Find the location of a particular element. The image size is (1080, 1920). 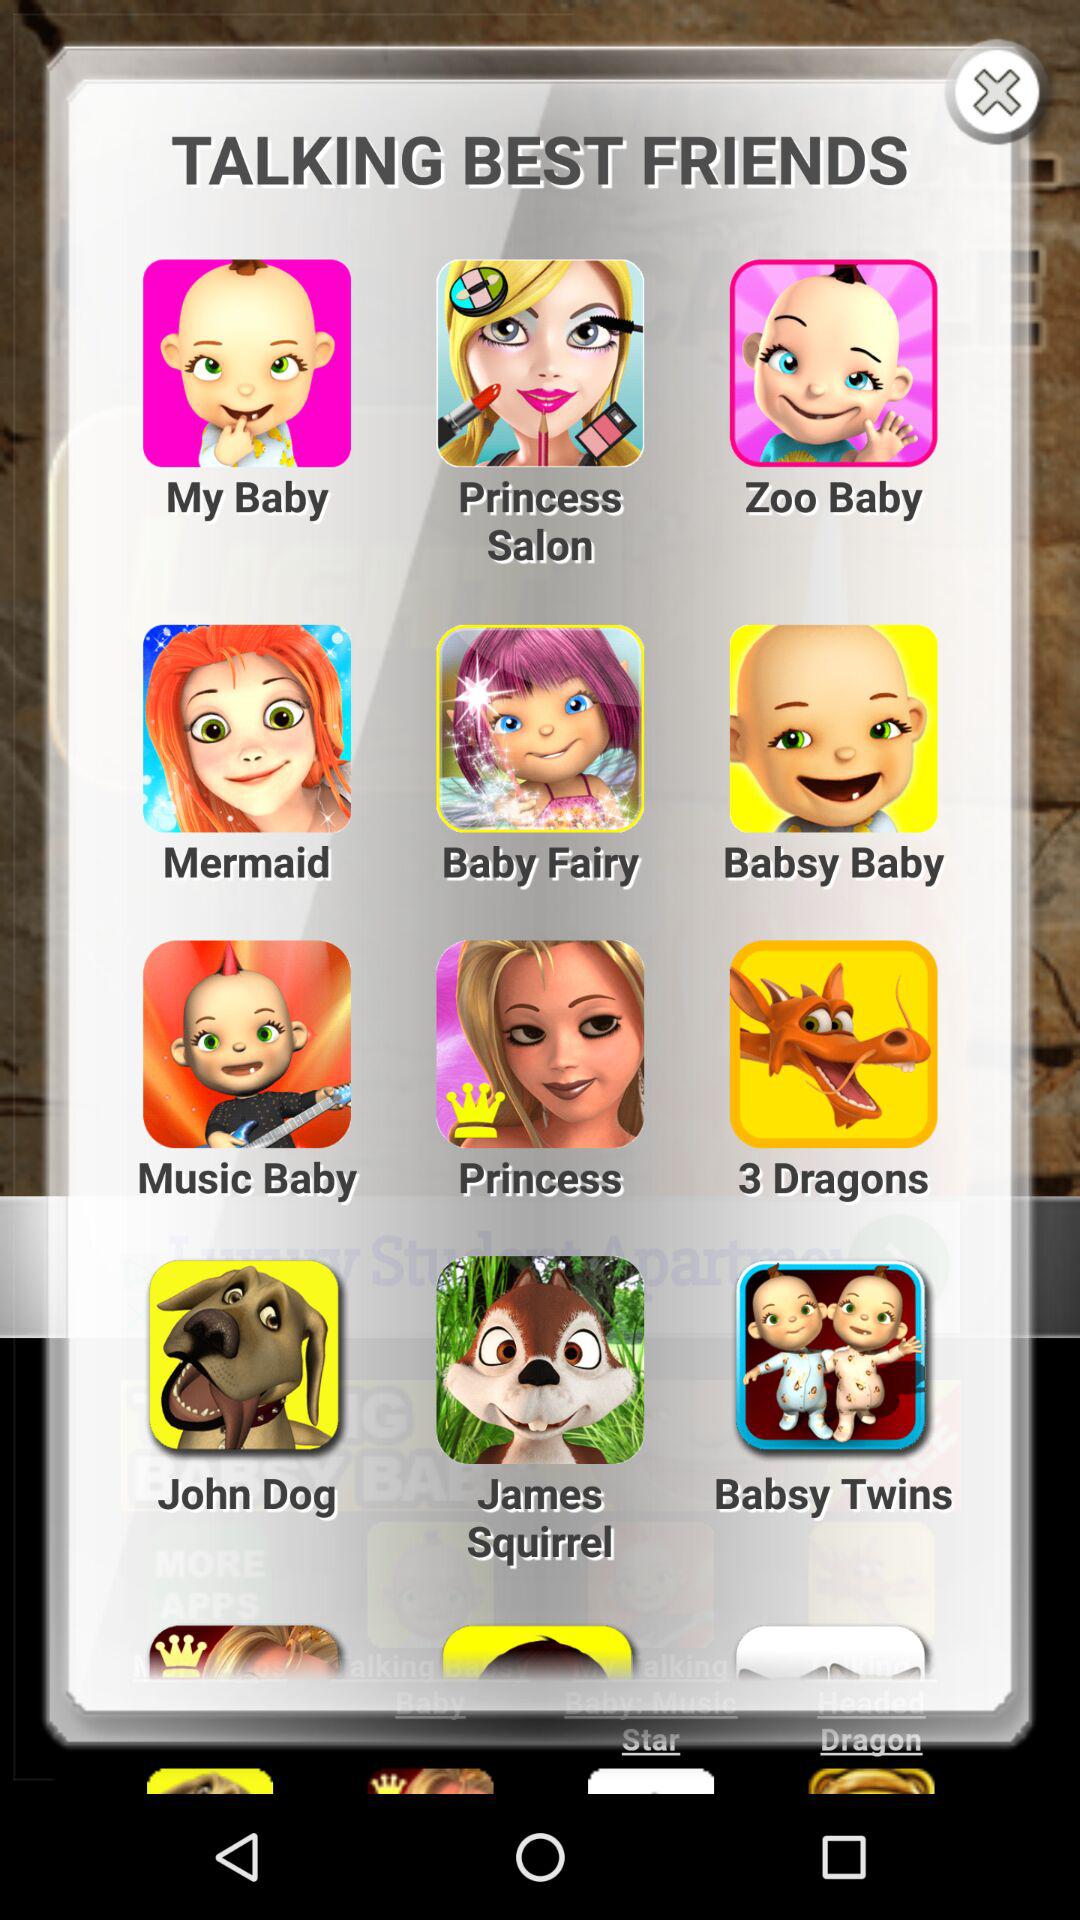

close box is located at coordinates (1002, 94).